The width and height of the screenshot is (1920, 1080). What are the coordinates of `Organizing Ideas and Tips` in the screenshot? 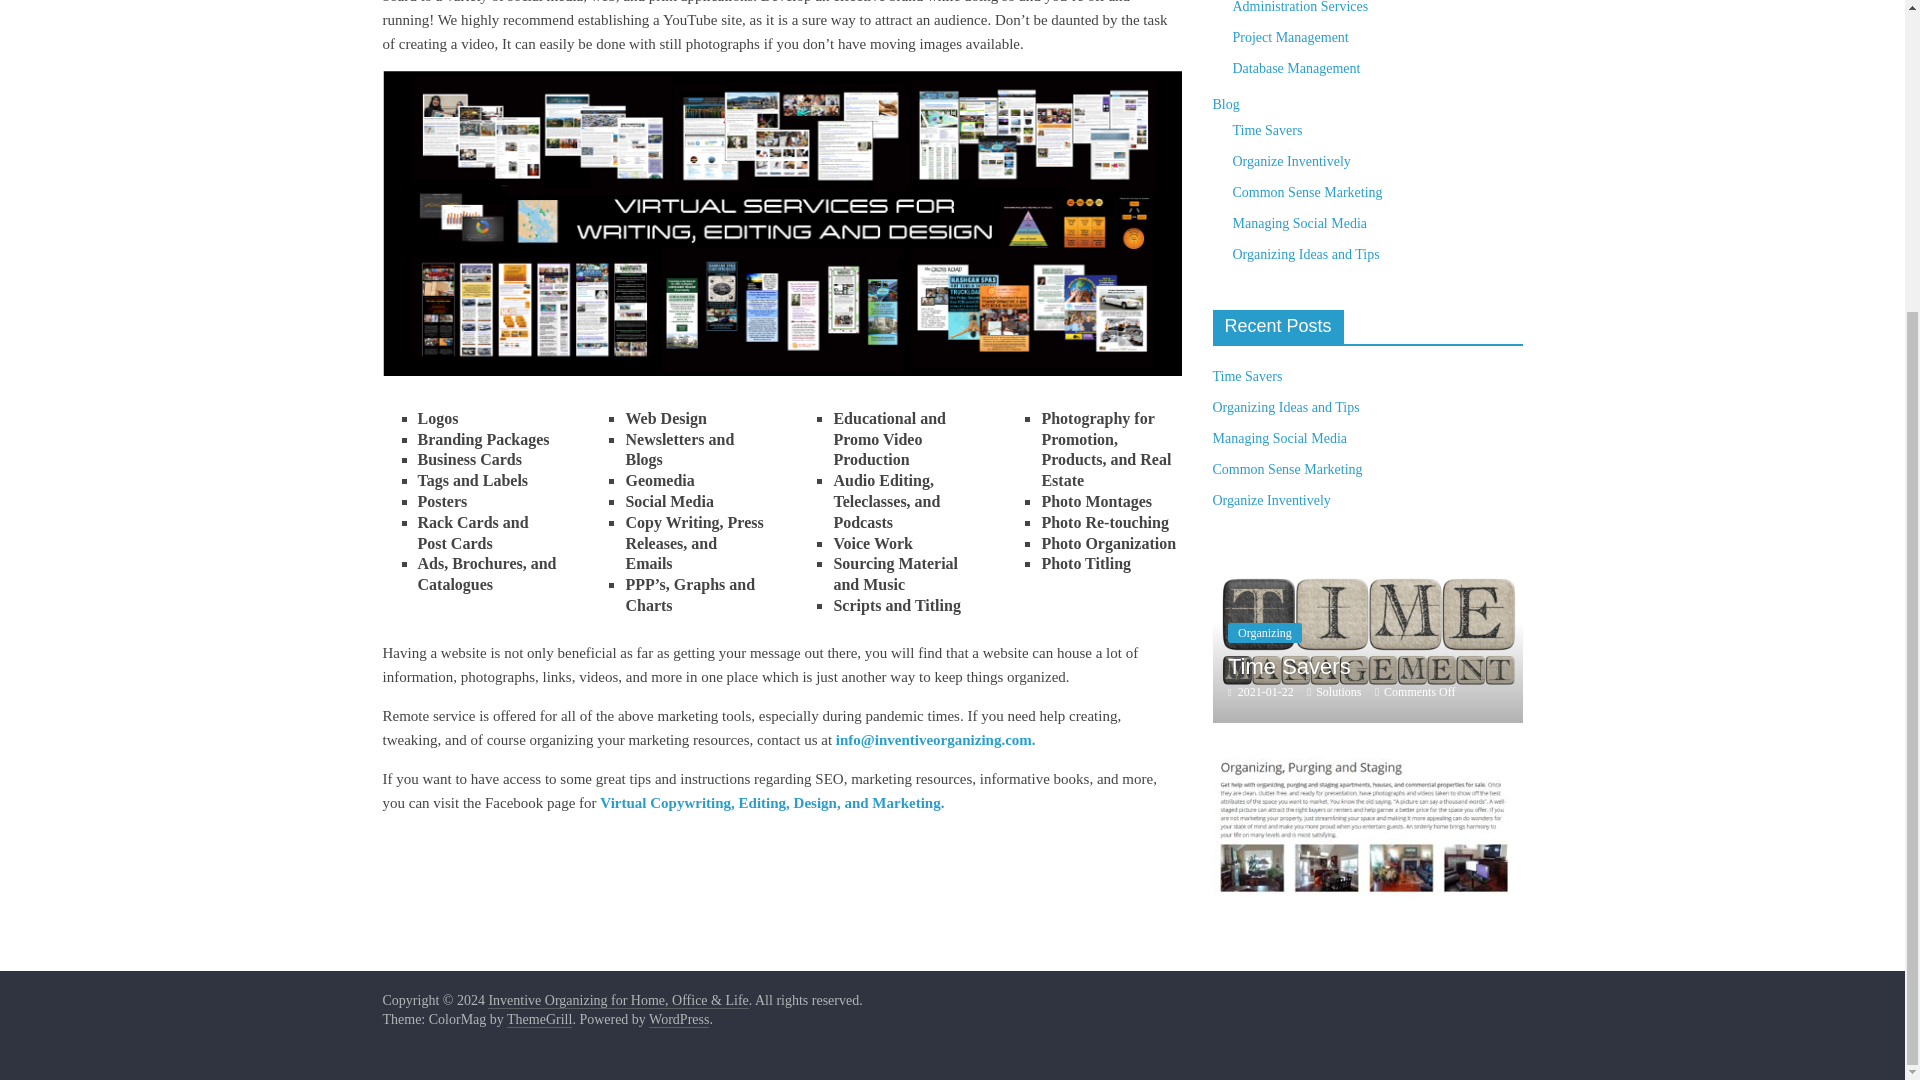 It's located at (1285, 406).